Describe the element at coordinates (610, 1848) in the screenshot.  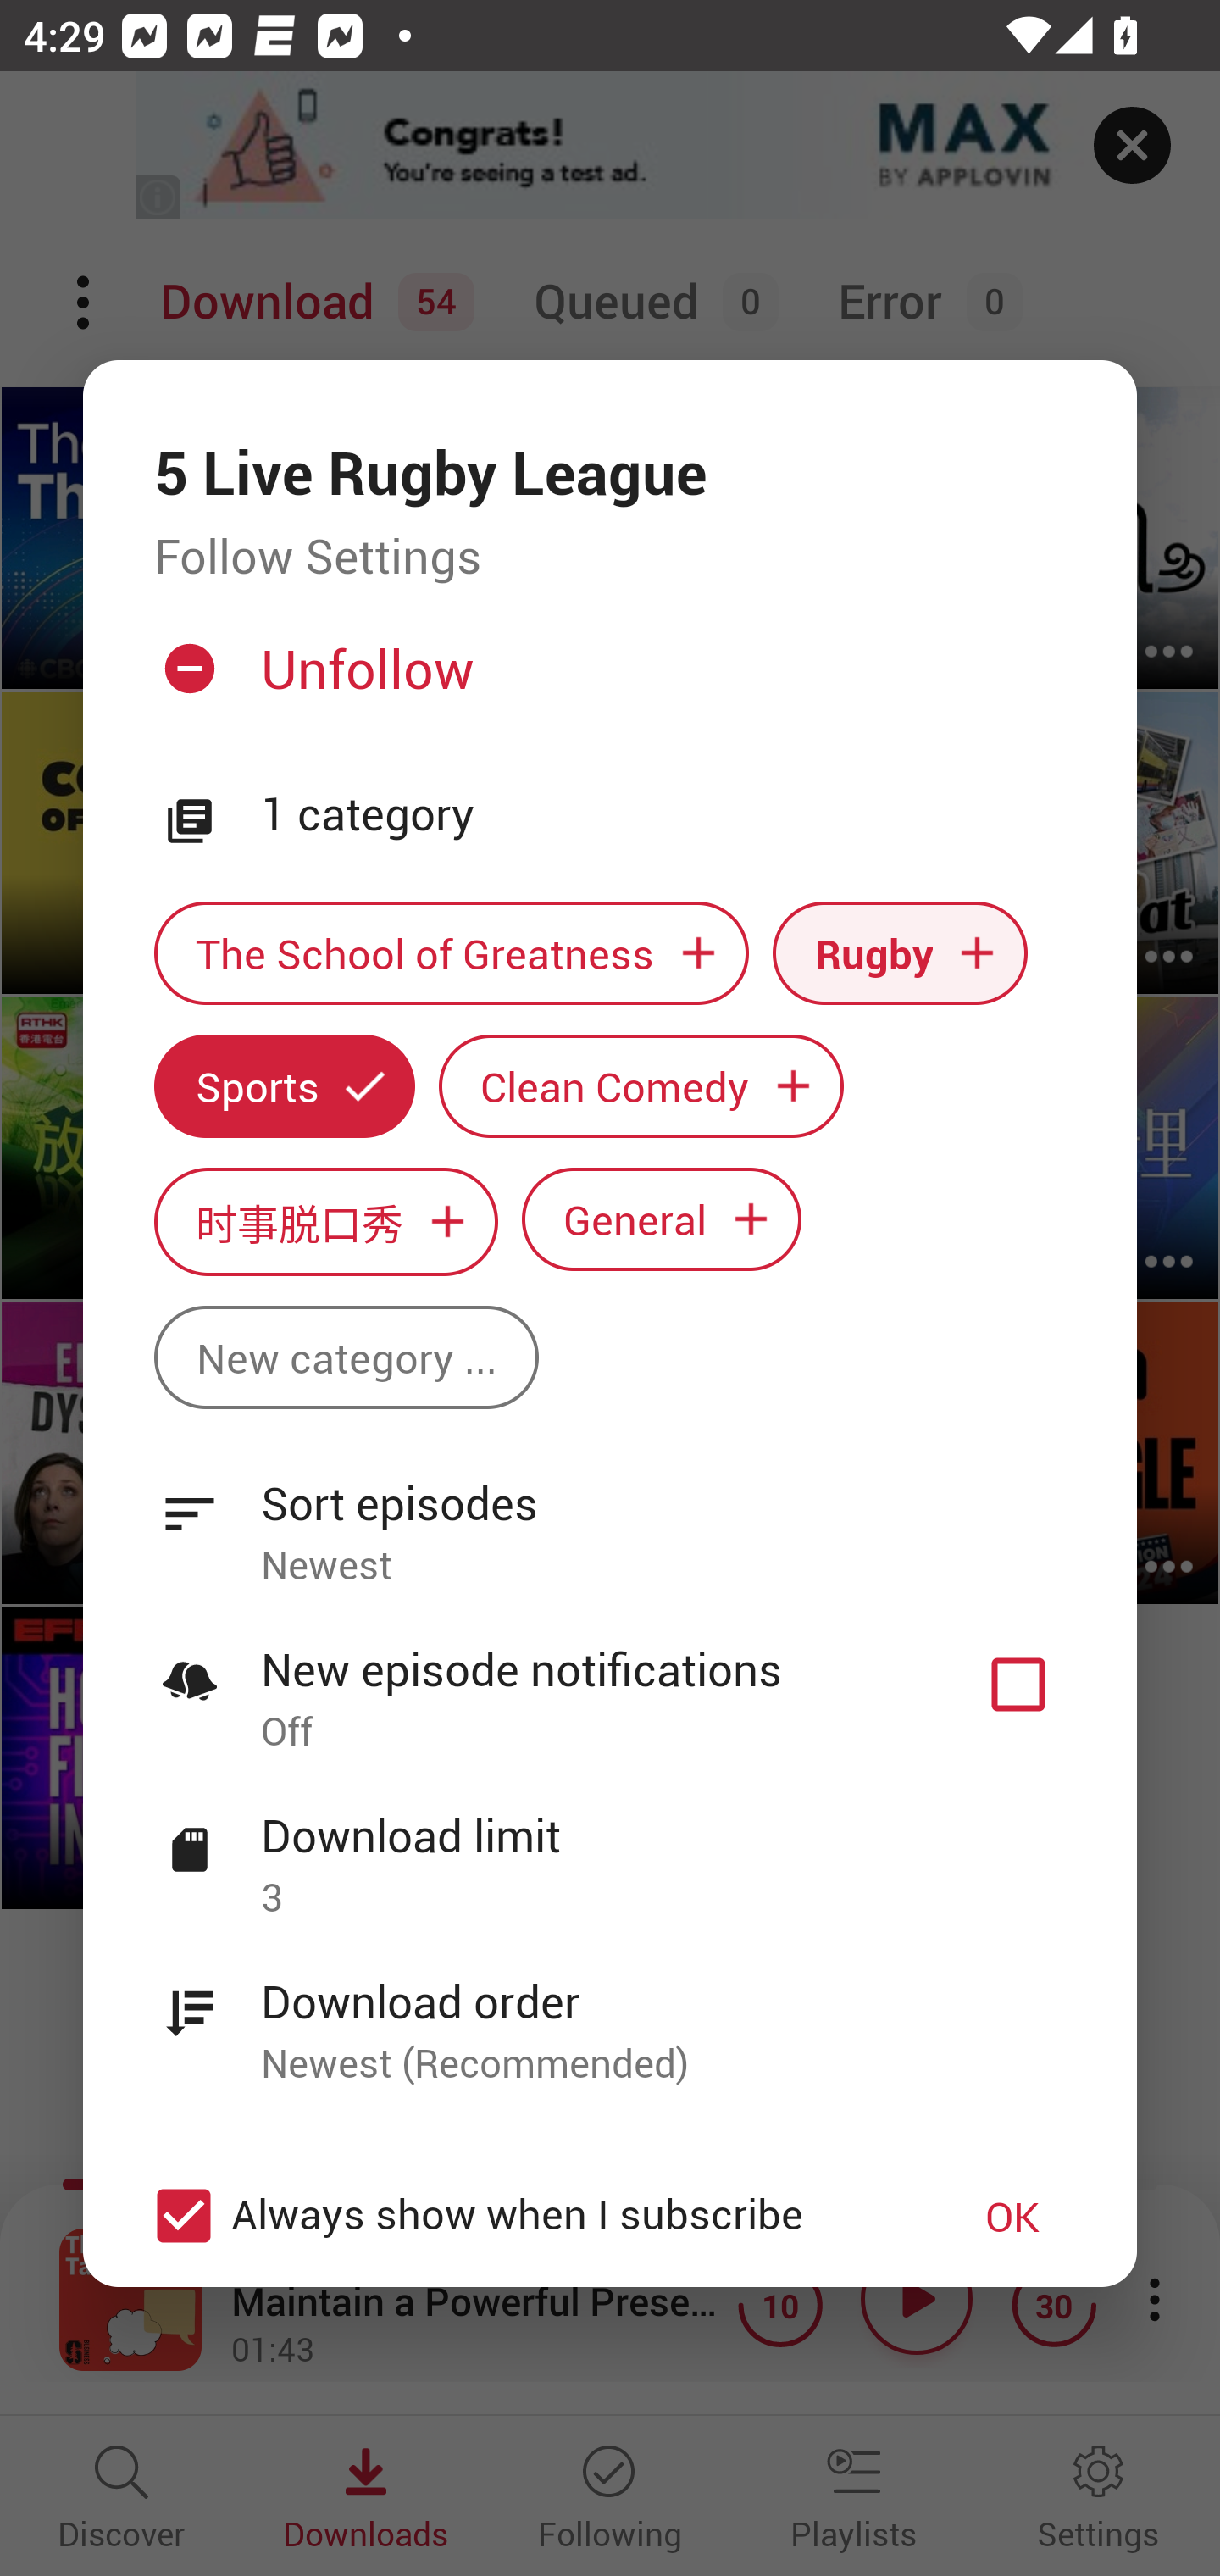
I see `Download limit 3` at that location.